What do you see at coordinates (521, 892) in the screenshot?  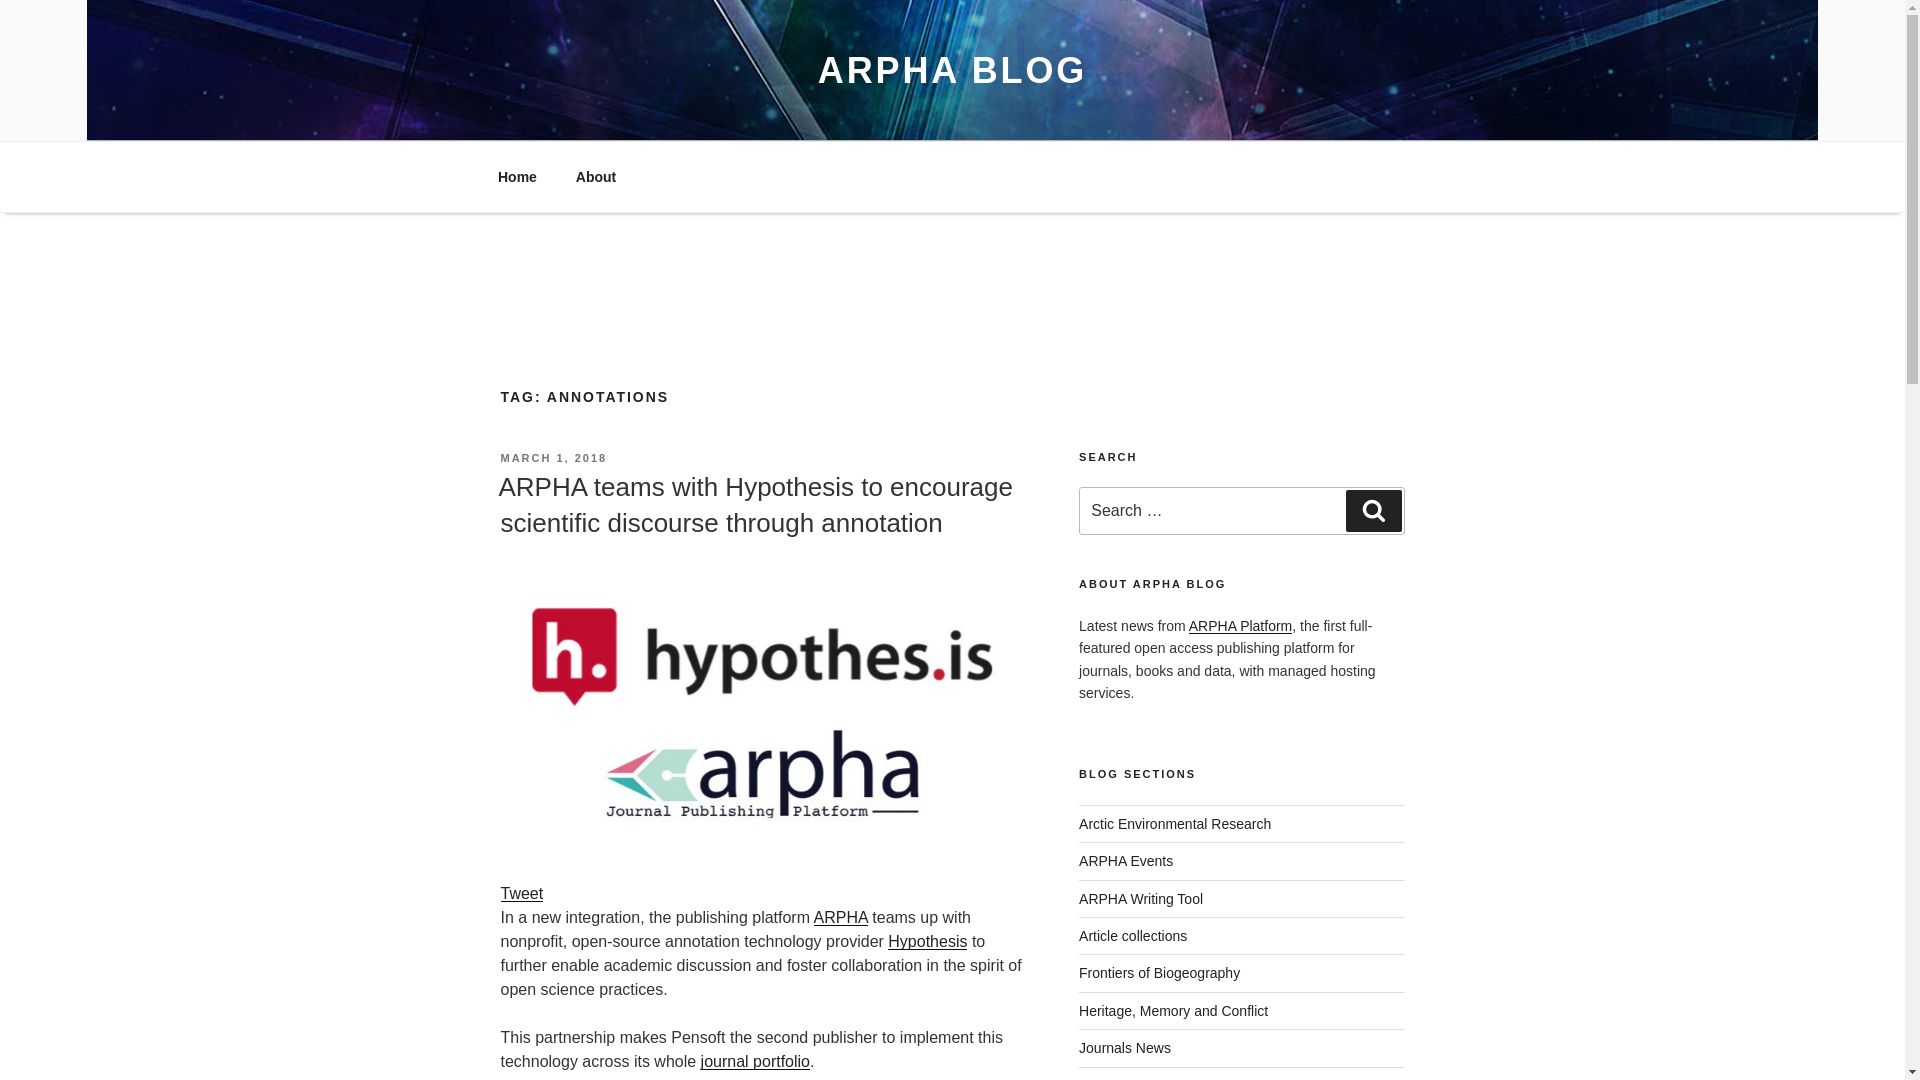 I see `Tweet` at bounding box center [521, 892].